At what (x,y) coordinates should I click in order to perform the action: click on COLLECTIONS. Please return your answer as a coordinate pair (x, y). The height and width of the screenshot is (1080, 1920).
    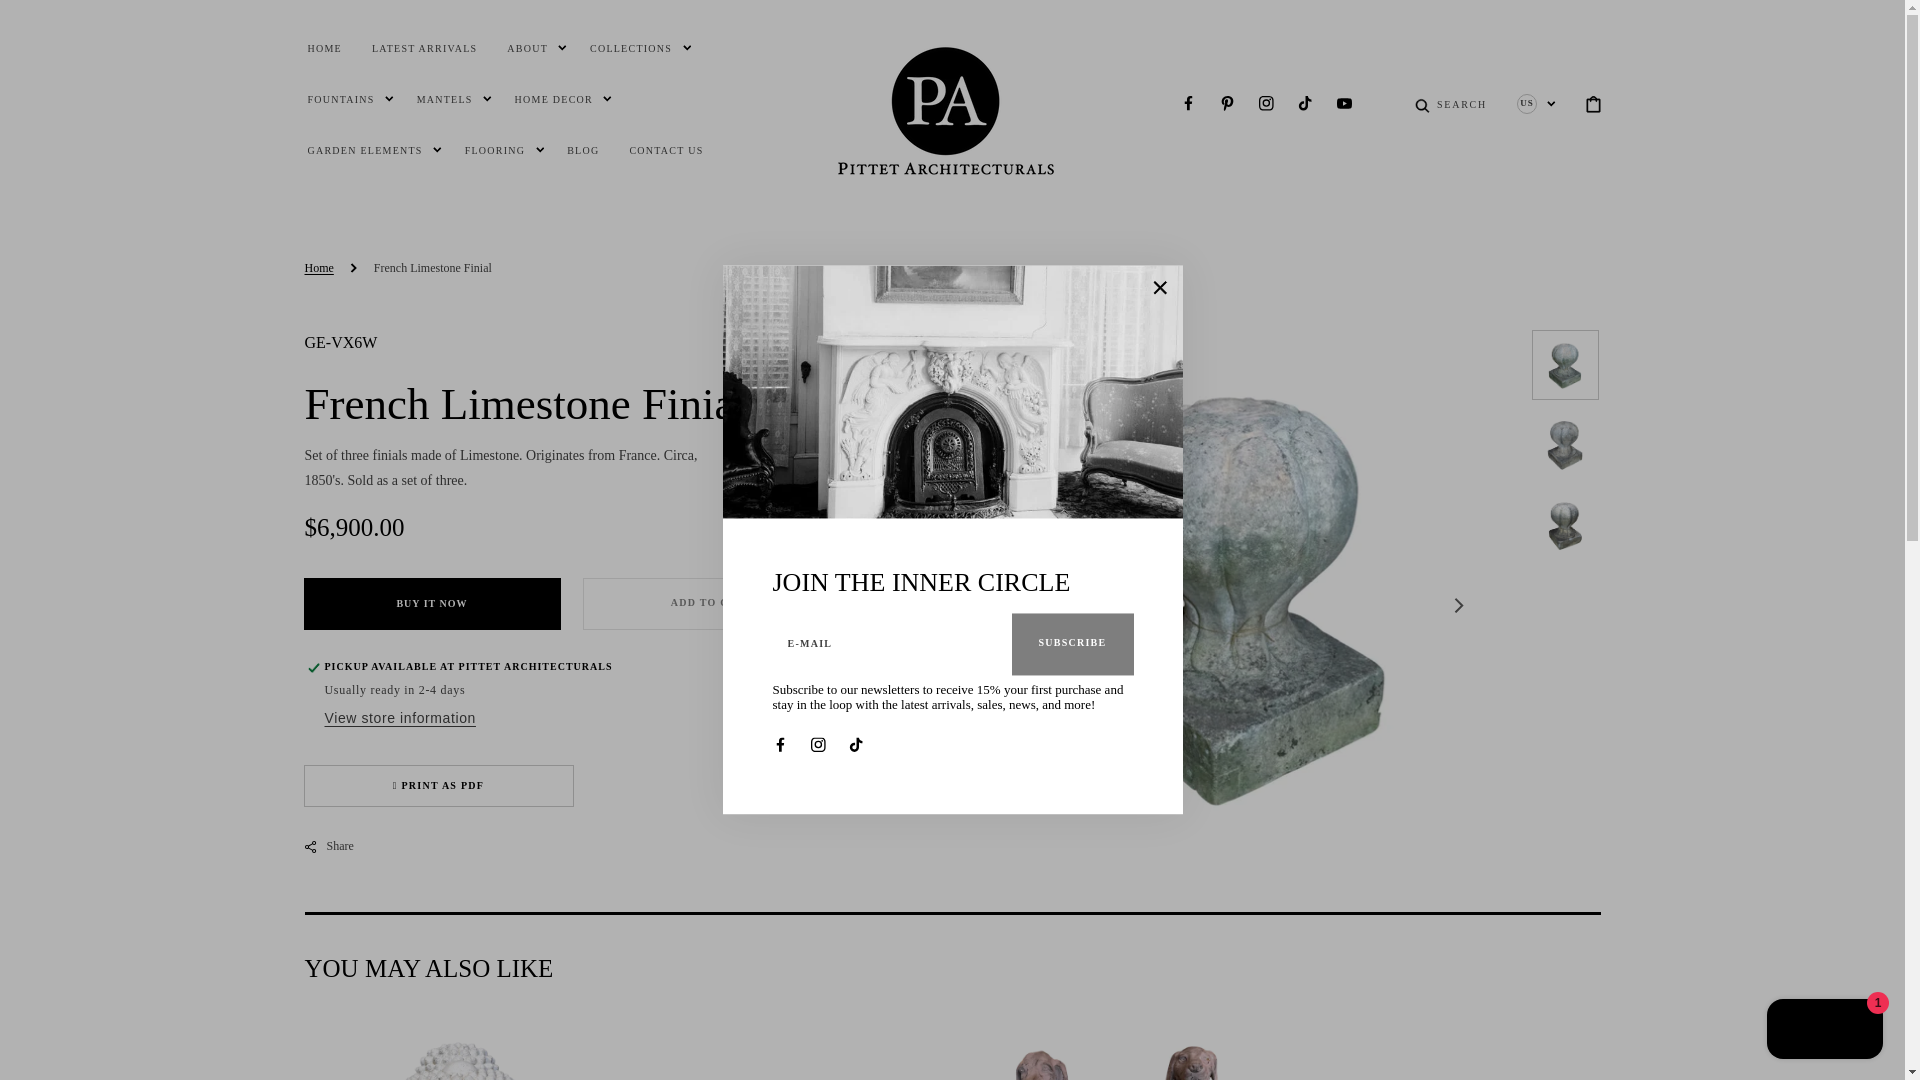
    Looking at the image, I should click on (630, 48).